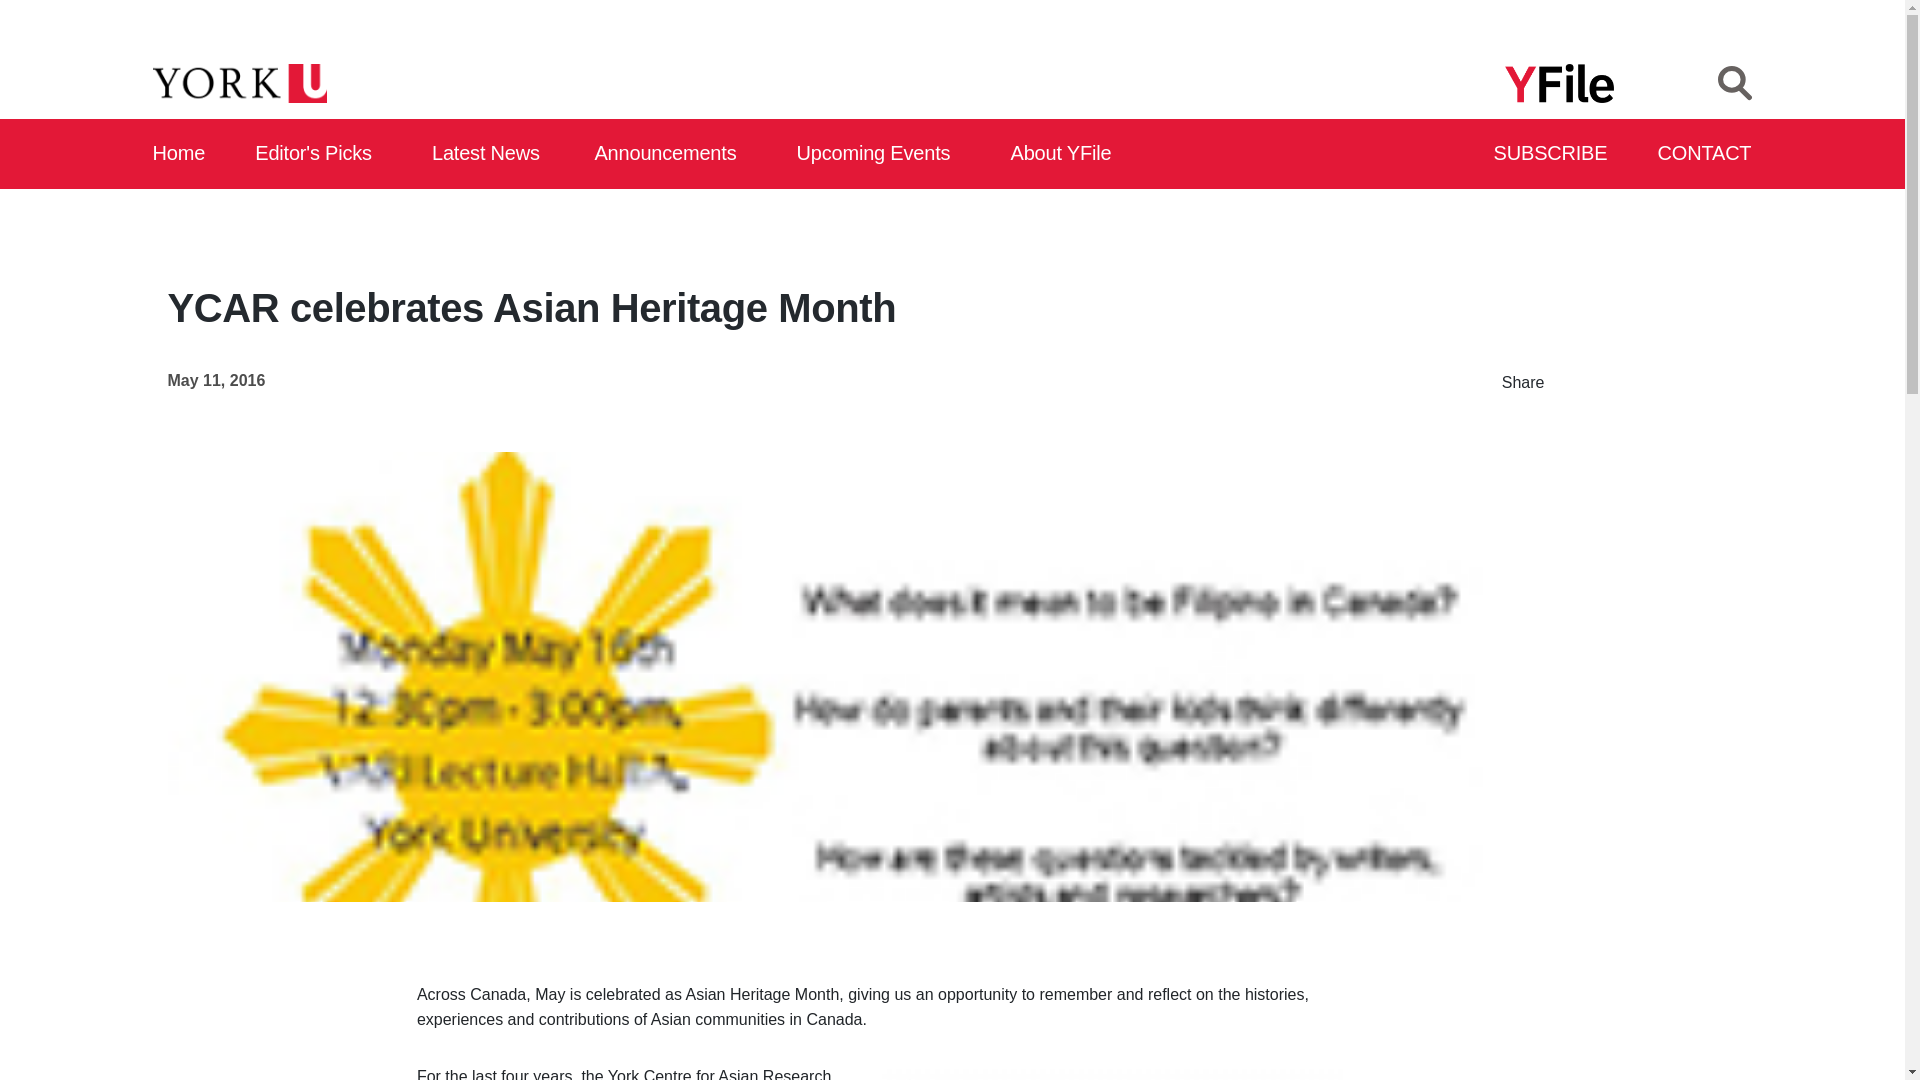  Describe the element at coordinates (490, 154) in the screenshot. I see `Latest News` at that location.